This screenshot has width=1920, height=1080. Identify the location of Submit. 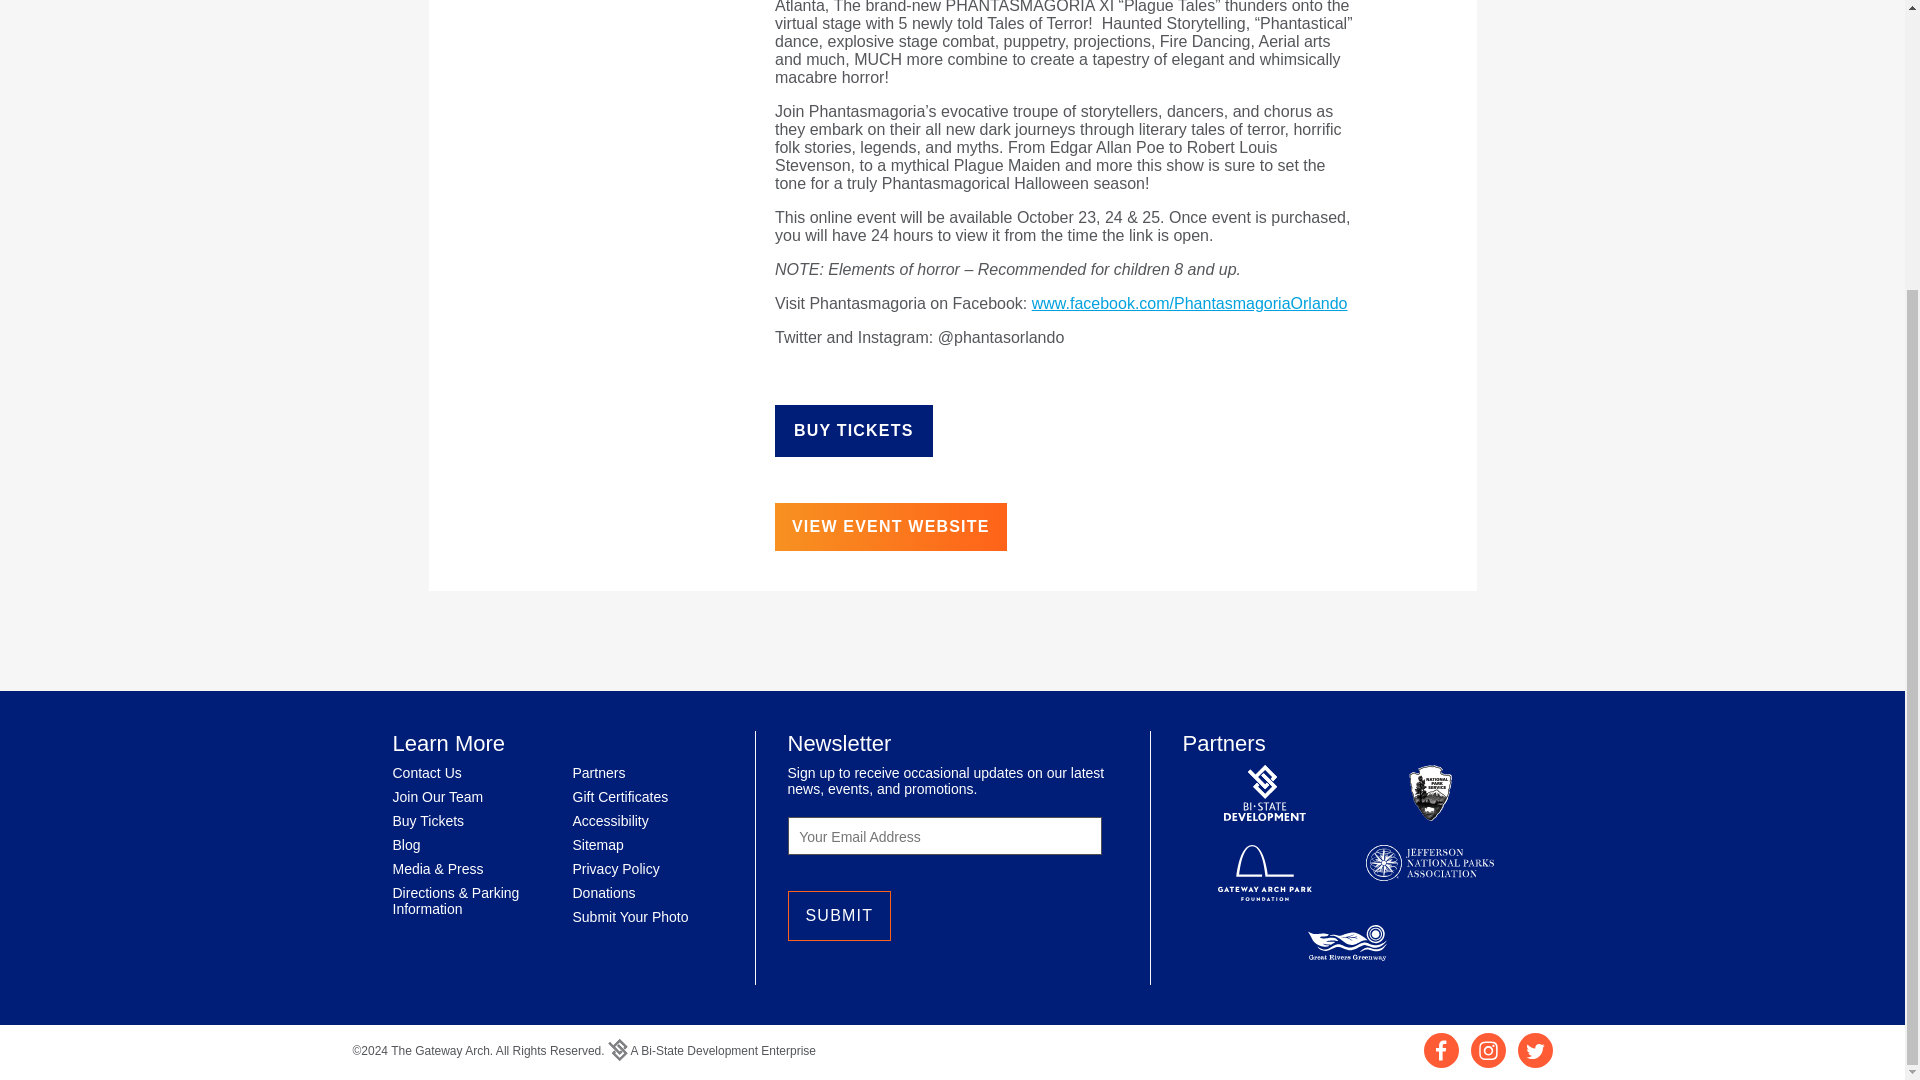
(840, 916).